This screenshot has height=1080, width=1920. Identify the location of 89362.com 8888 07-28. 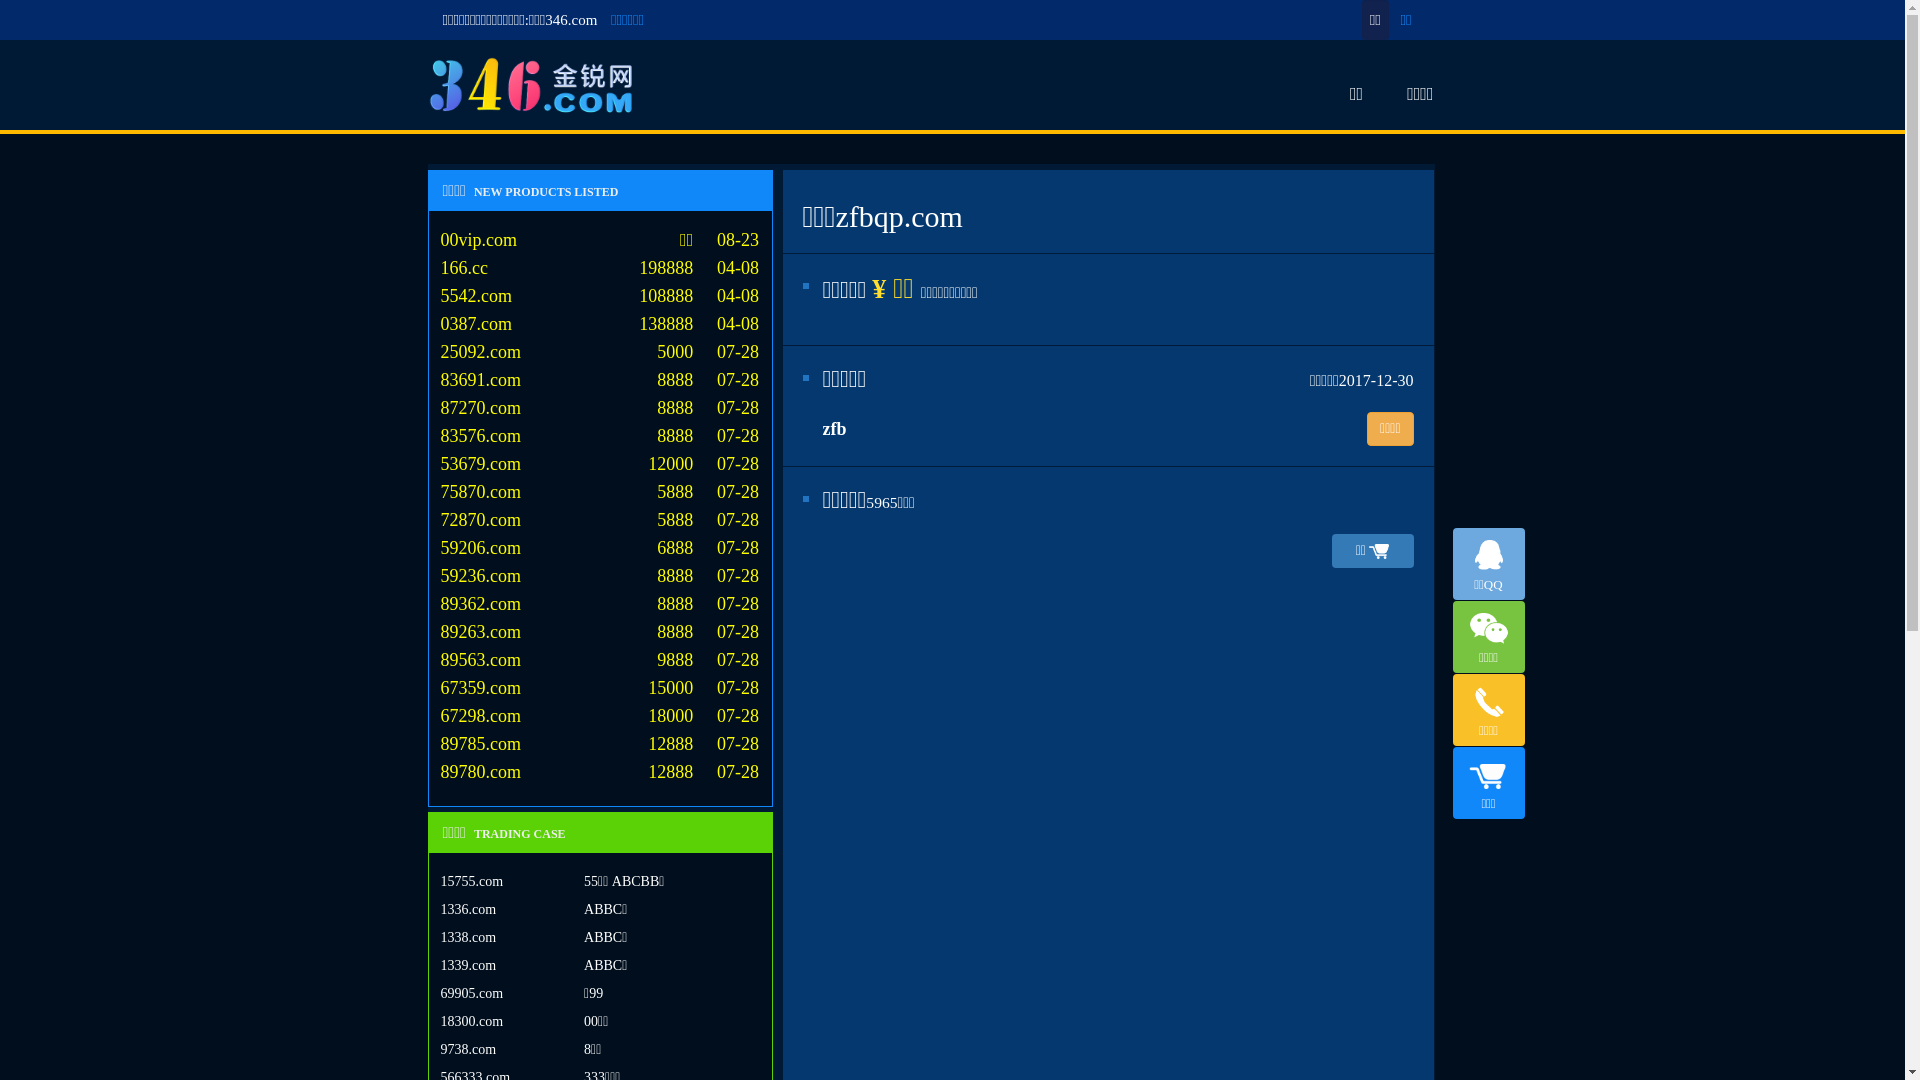
(600, 612).